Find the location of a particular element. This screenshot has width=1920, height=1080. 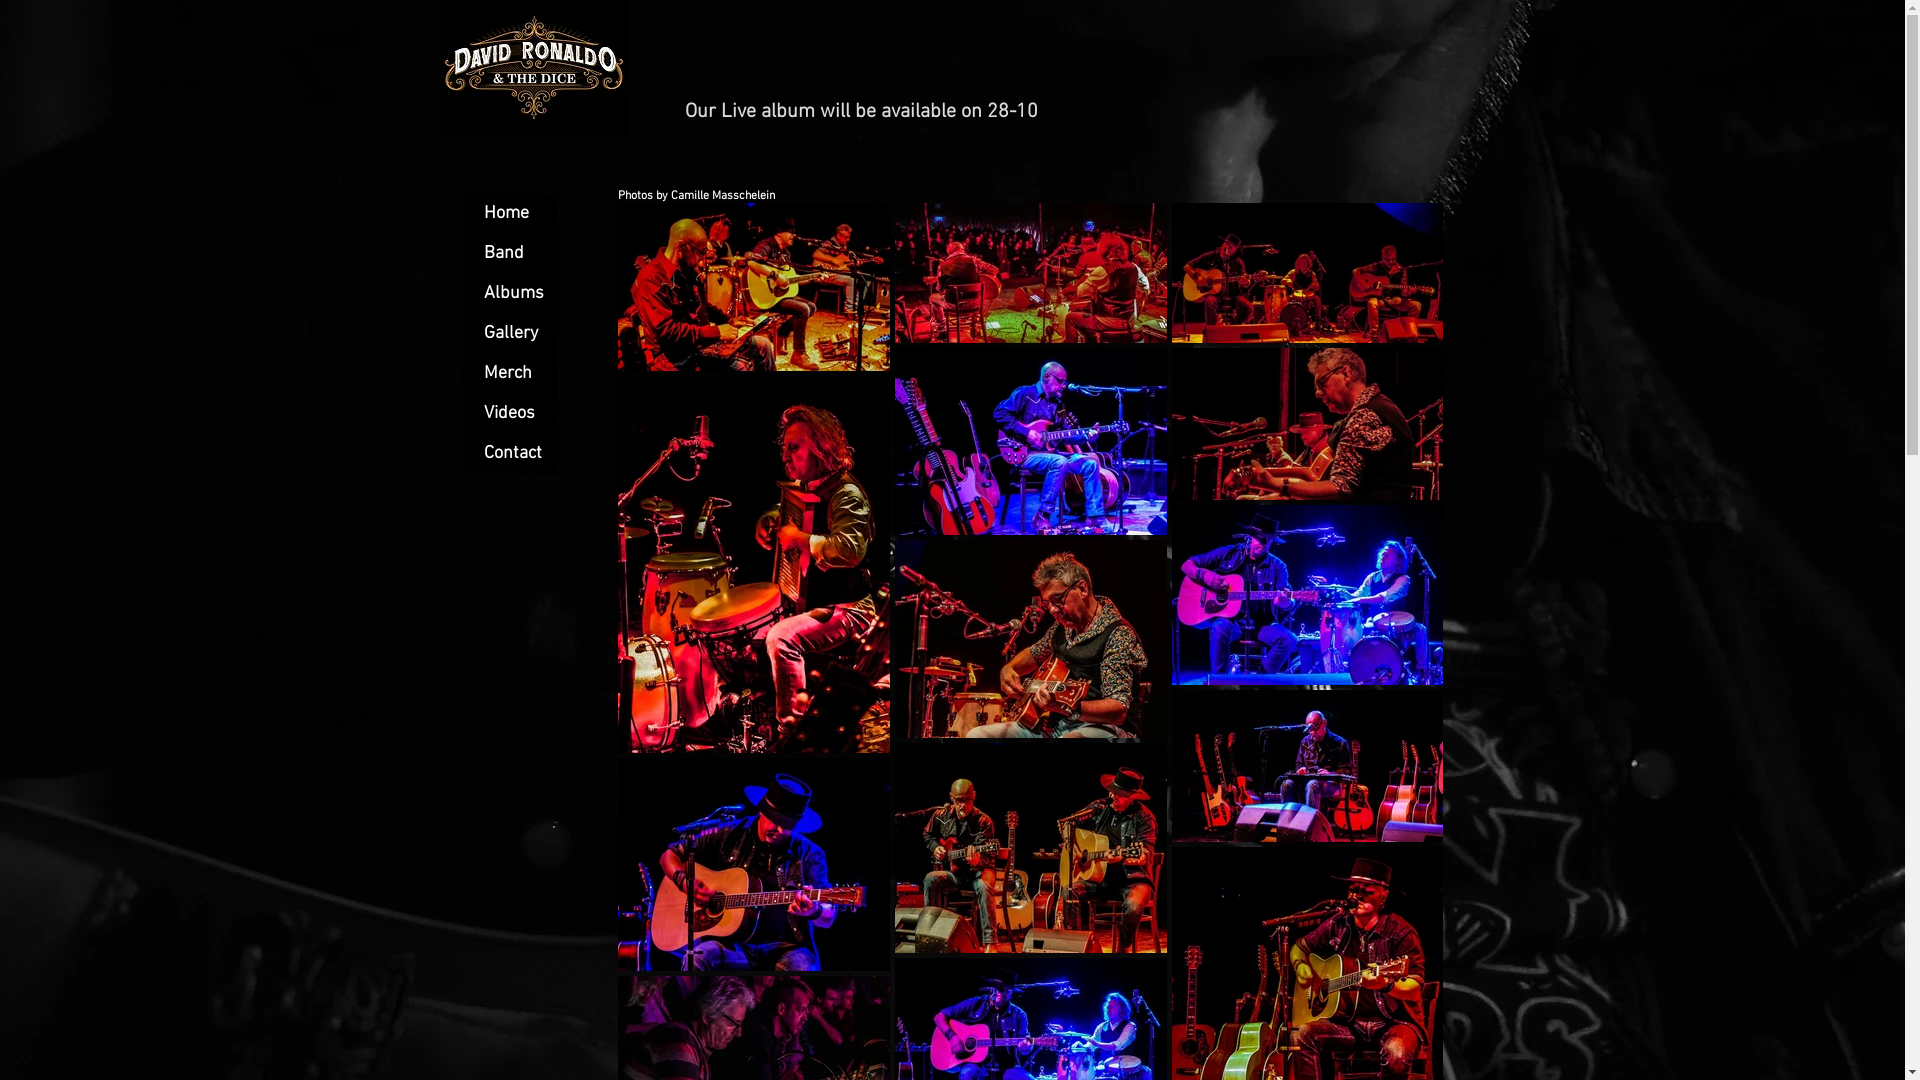

Albums is located at coordinates (510, 294).